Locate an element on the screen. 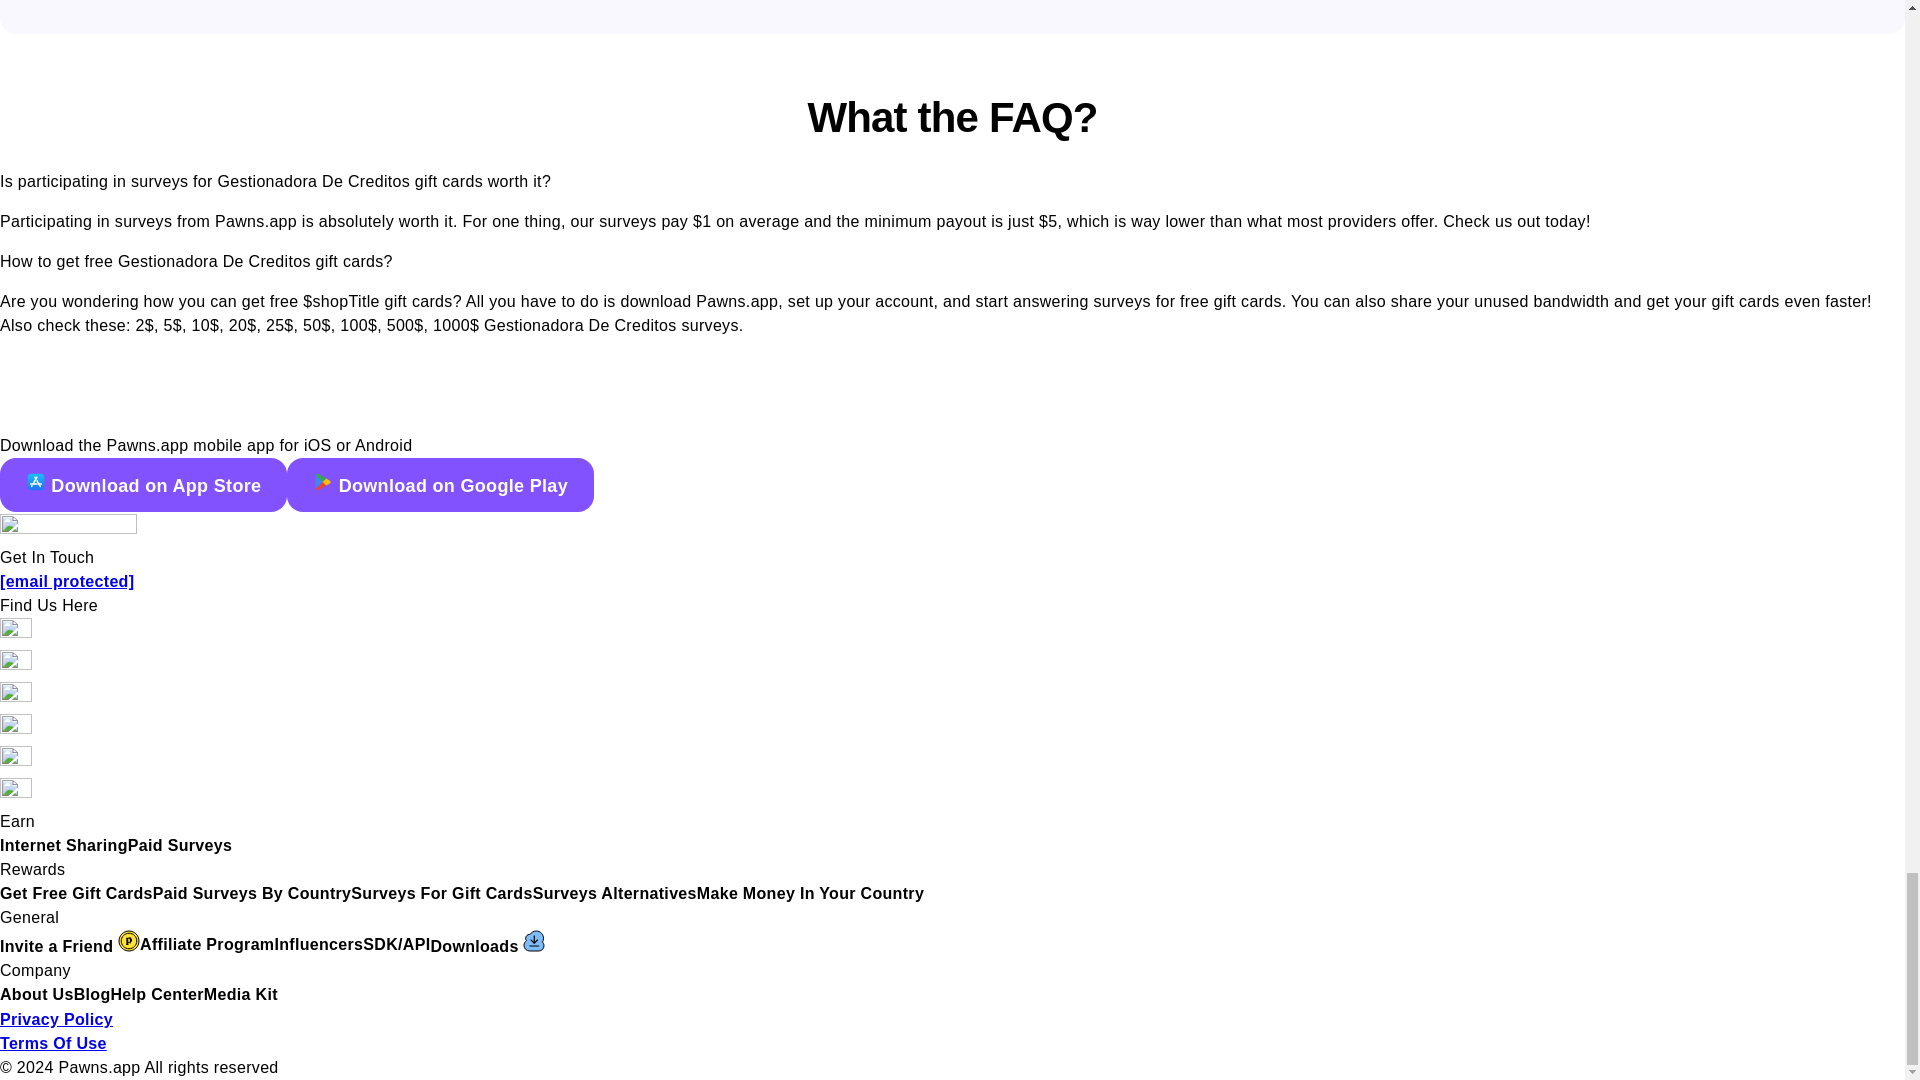 Image resolution: width=1920 pixels, height=1080 pixels. Media Kit is located at coordinates (240, 994).